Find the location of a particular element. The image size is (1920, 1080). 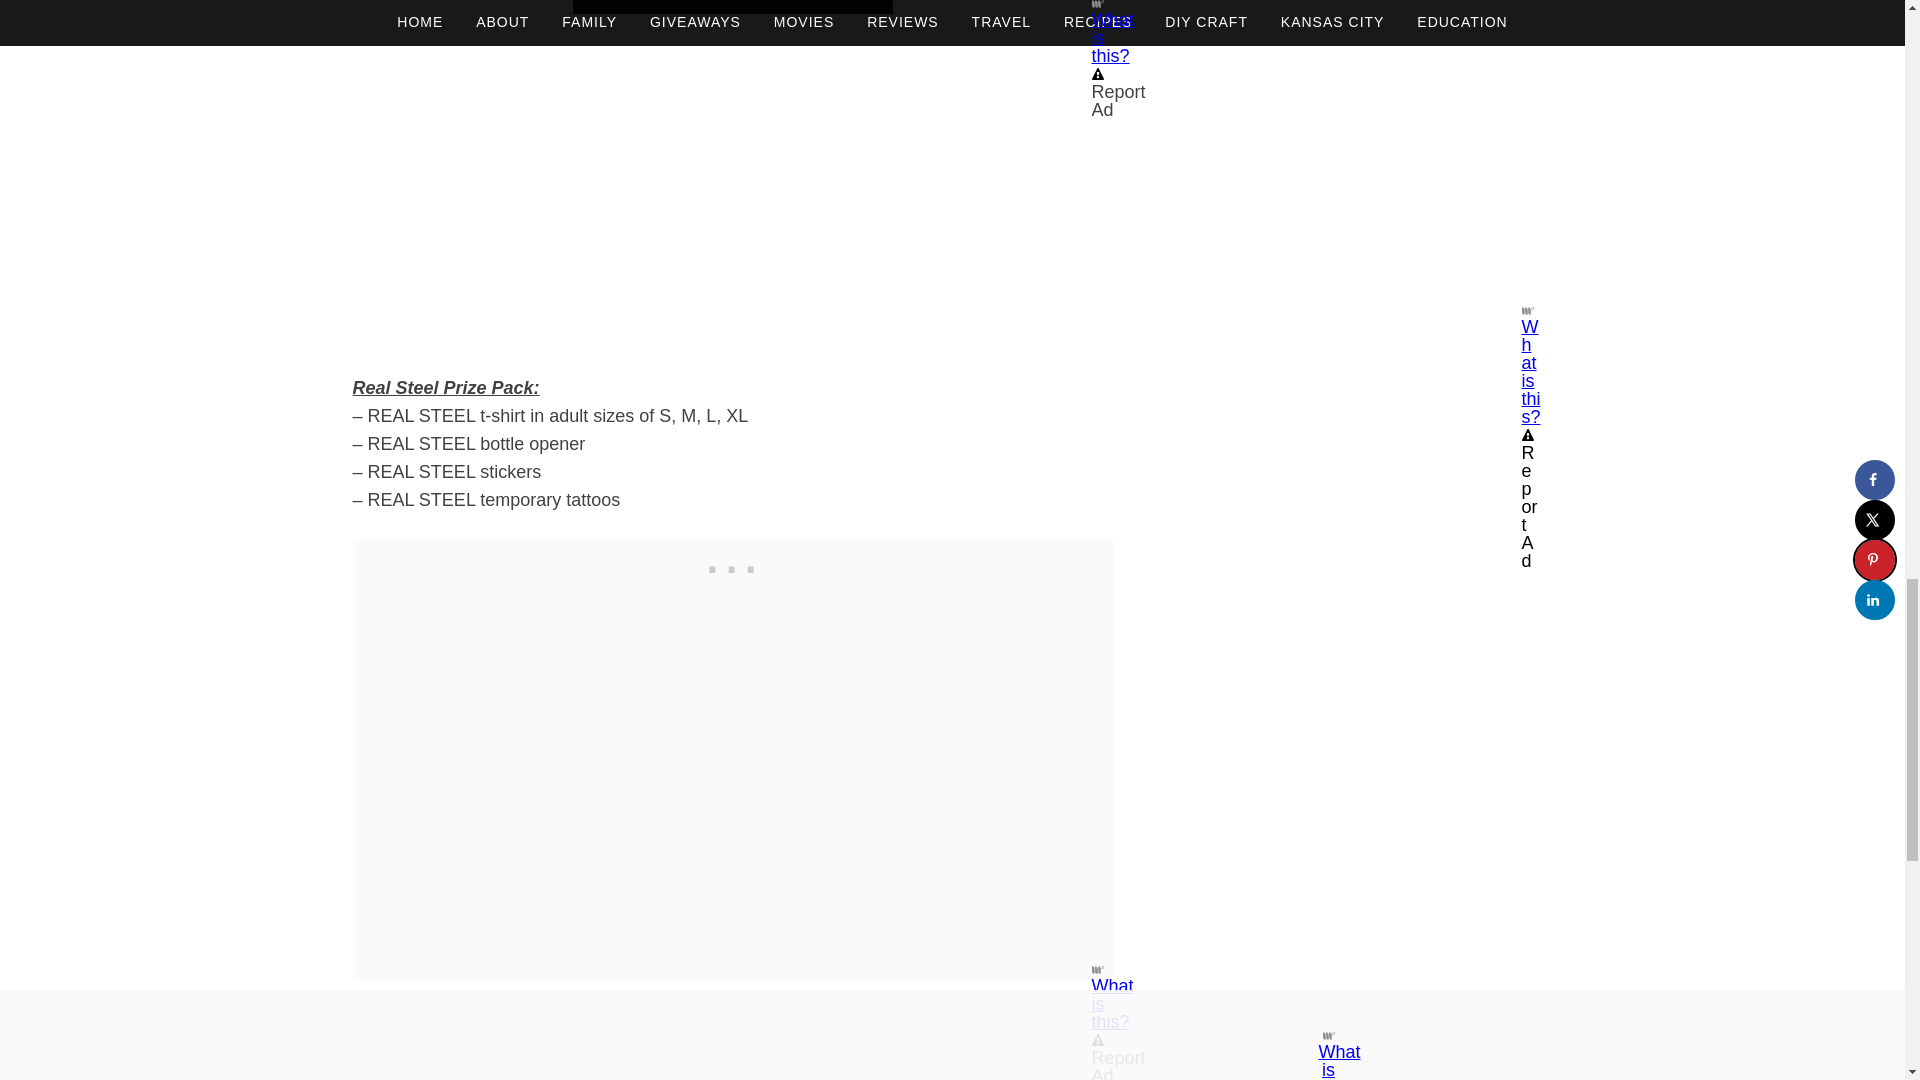

3rd party ad content is located at coordinates (732, 564).